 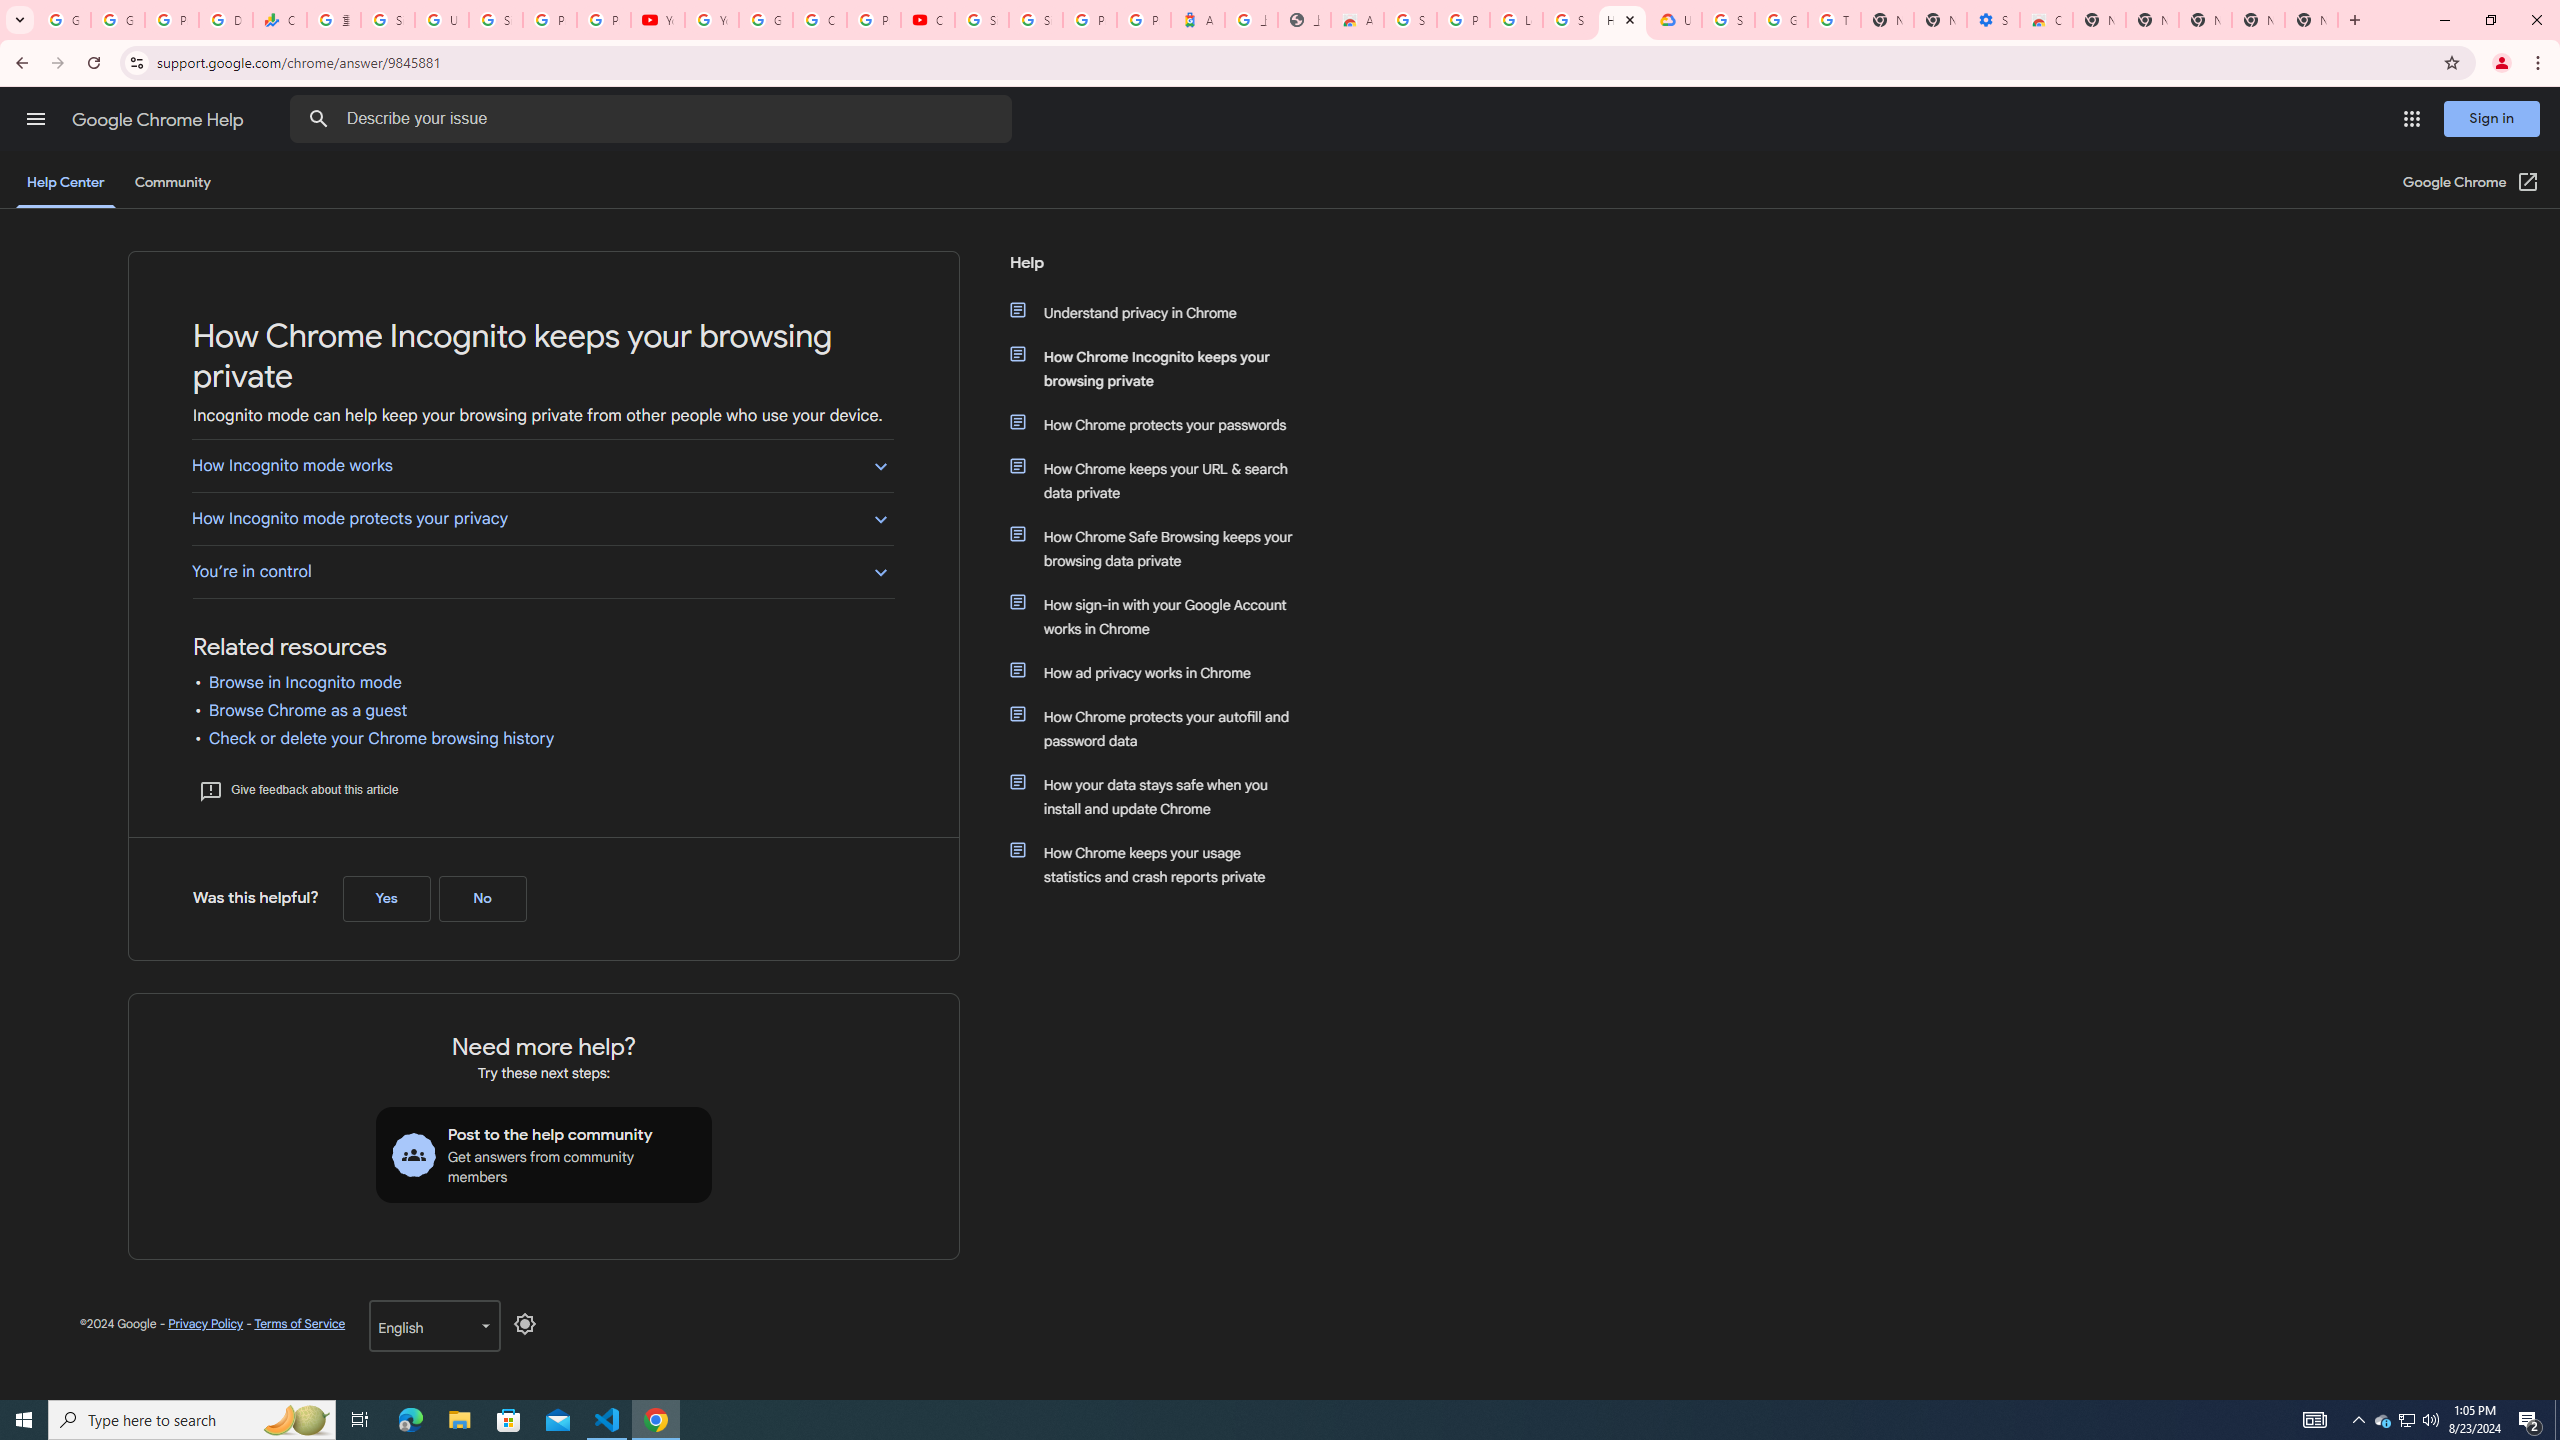 I want to click on Understand privacy in Chrome, so click(x=1163, y=312).